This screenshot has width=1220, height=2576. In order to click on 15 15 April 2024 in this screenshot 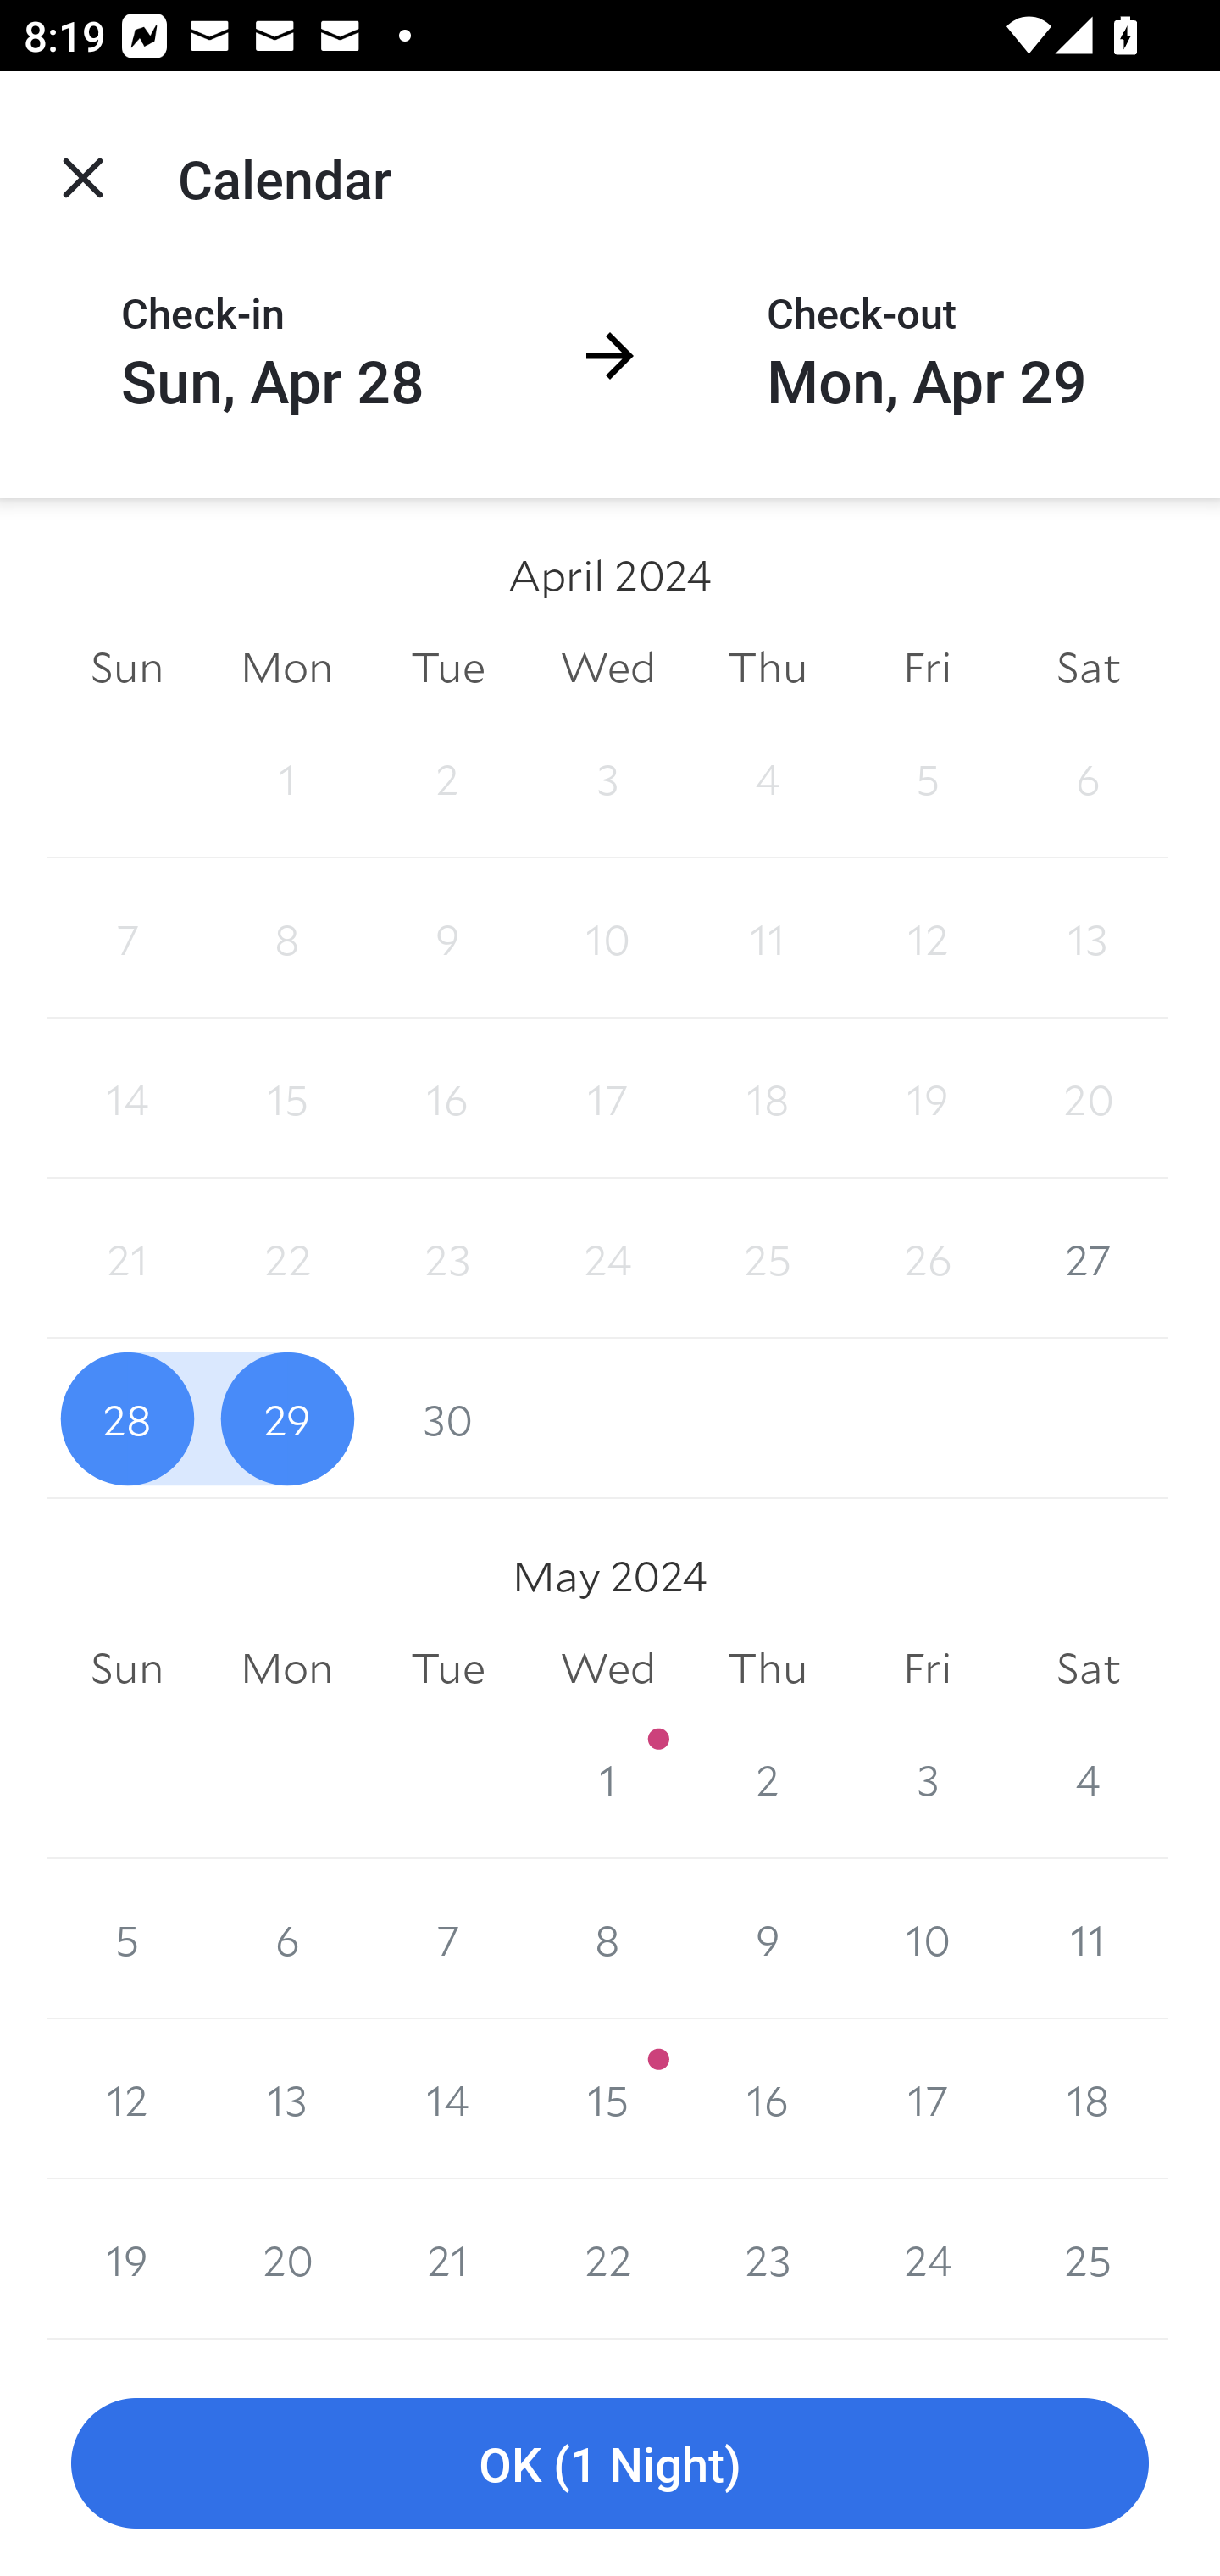, I will do `click(286, 1098)`.